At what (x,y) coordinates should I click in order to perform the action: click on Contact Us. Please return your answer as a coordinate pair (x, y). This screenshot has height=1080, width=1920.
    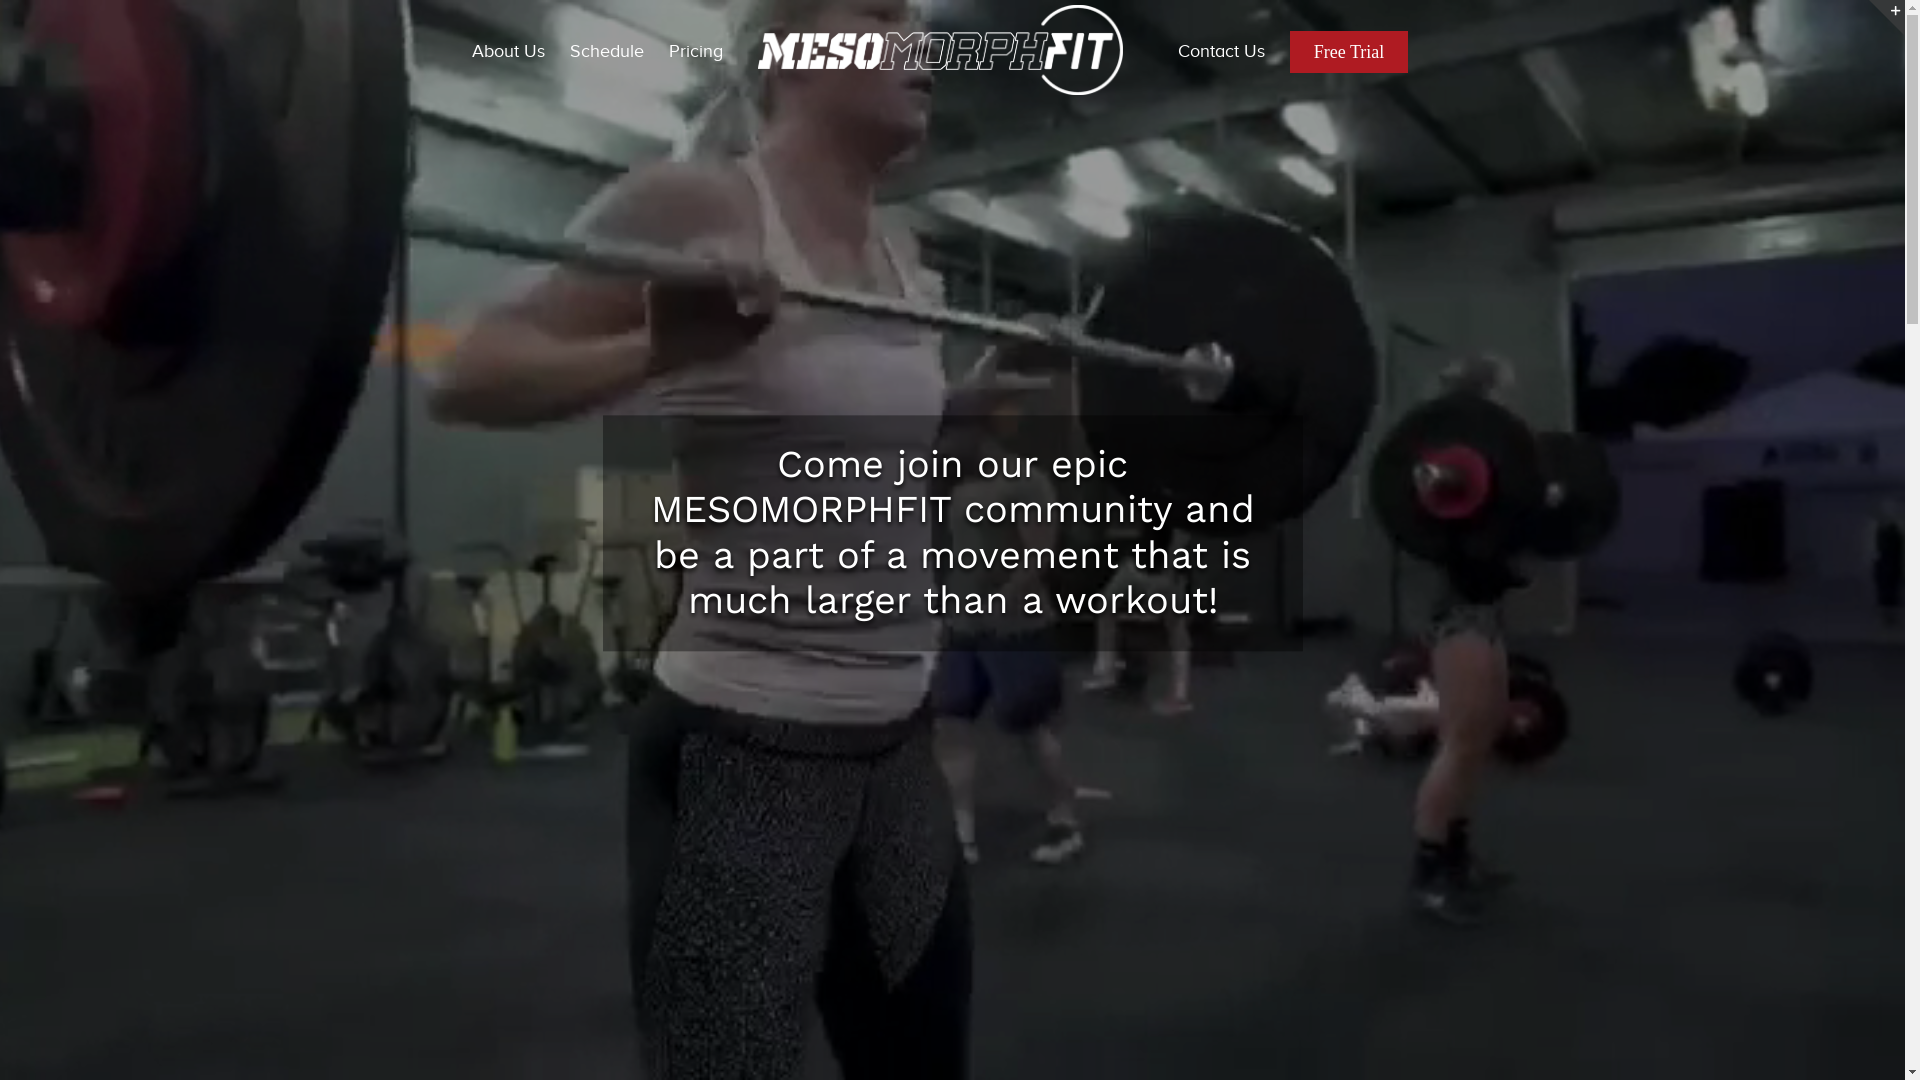
    Looking at the image, I should click on (1222, 50).